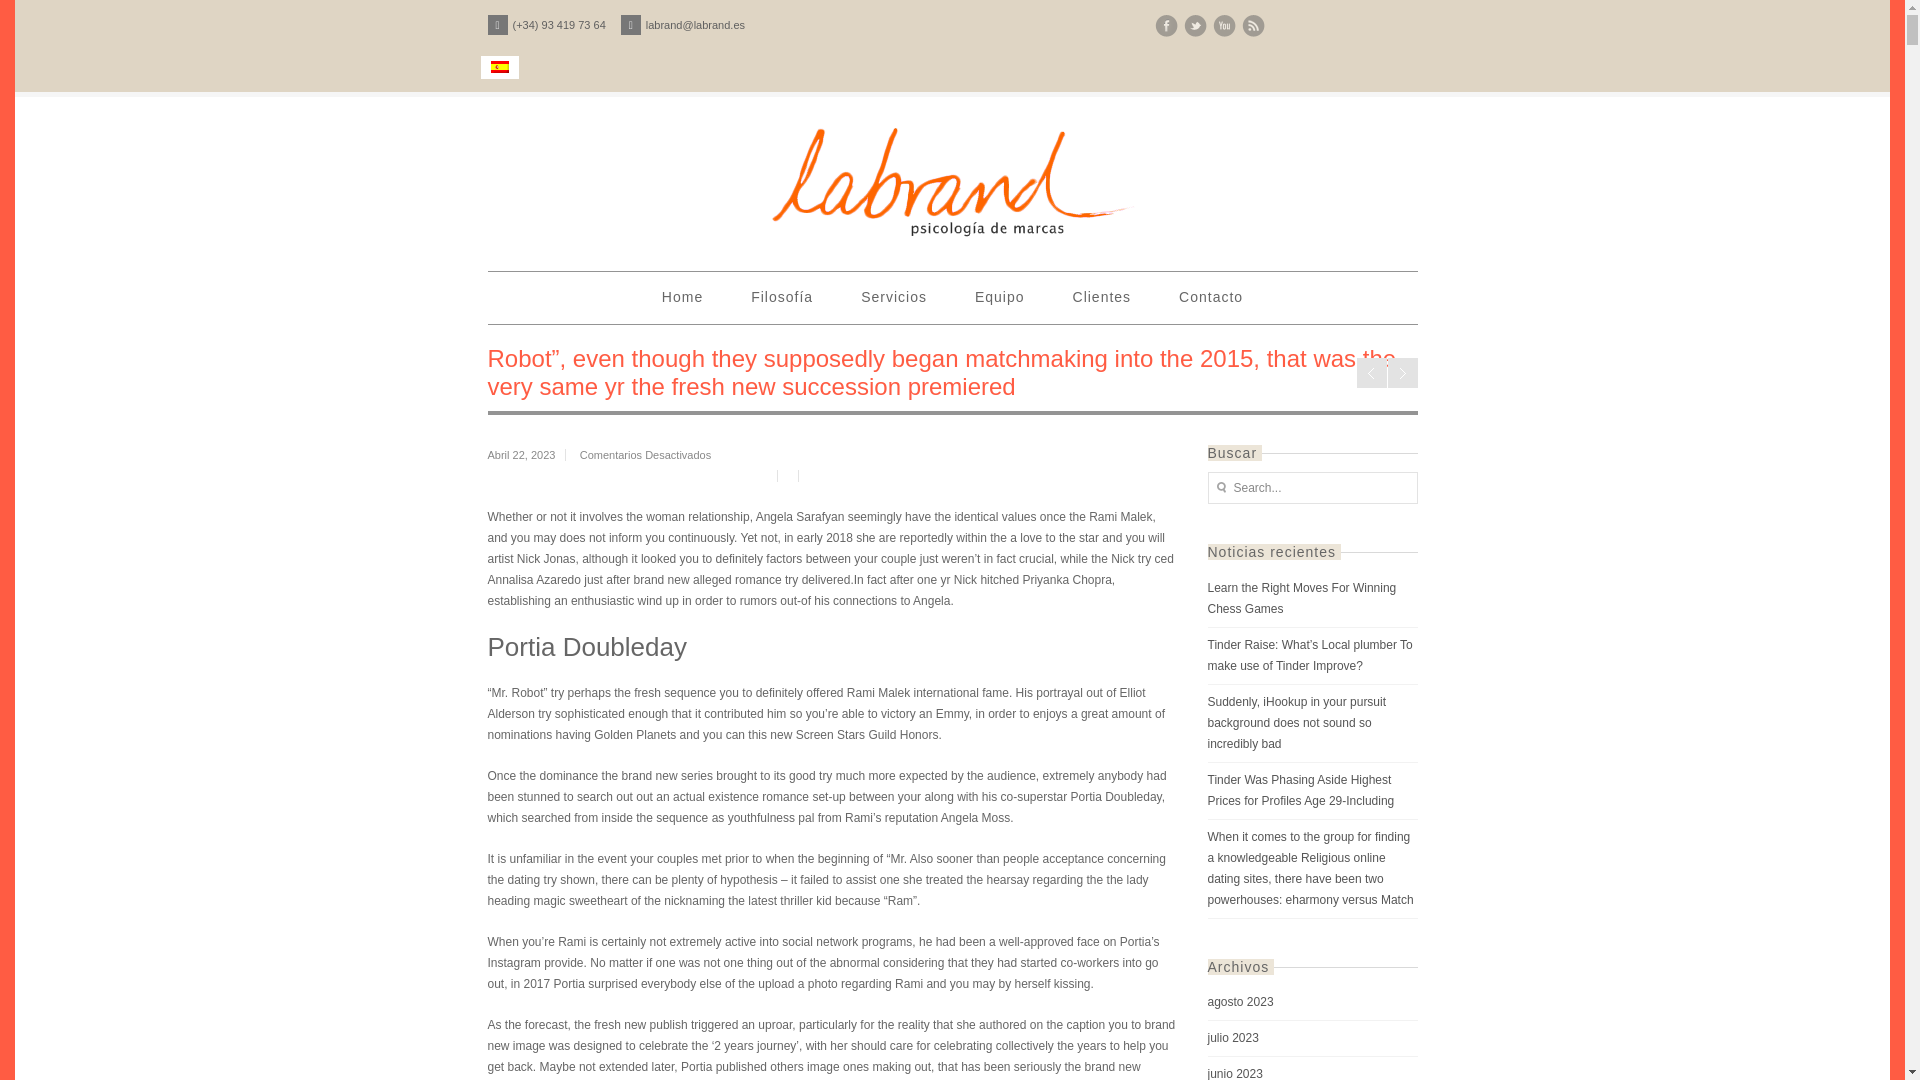  What do you see at coordinates (682, 296) in the screenshot?
I see `Home` at bounding box center [682, 296].